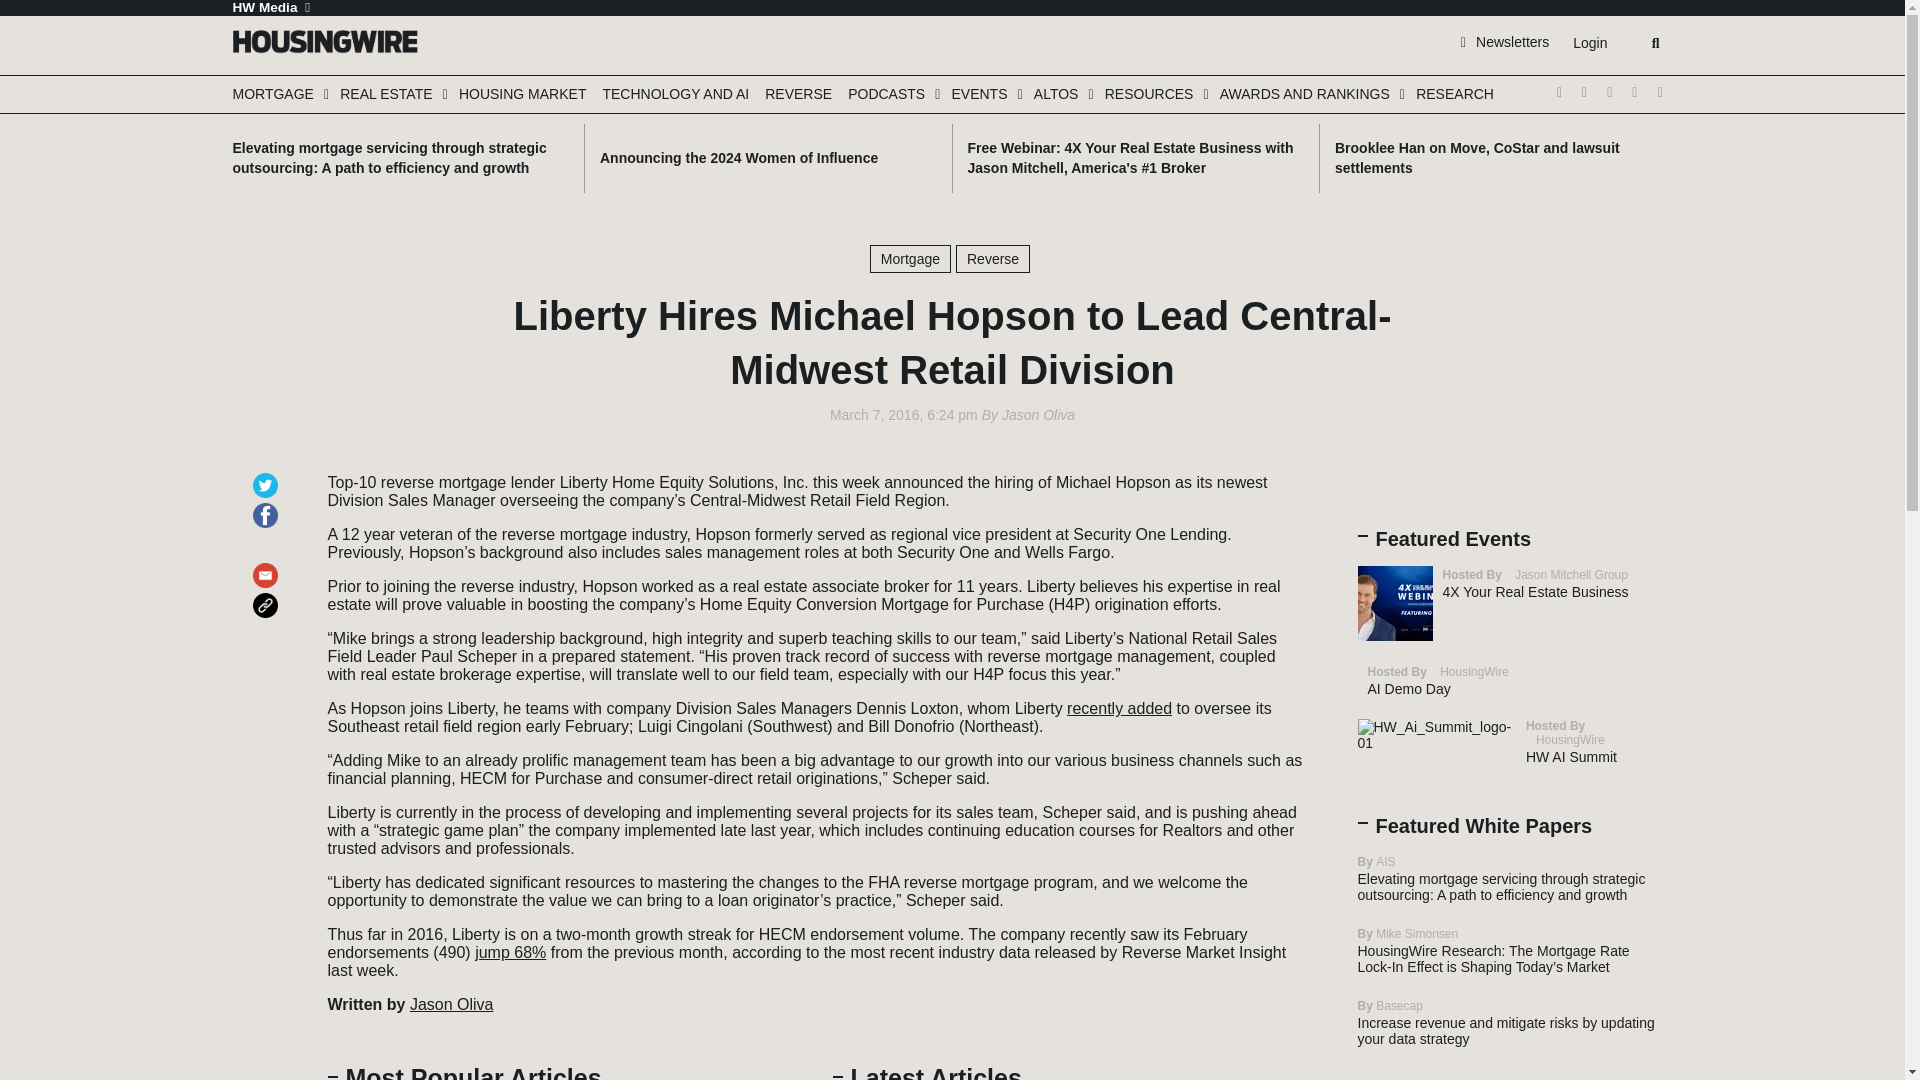 The height and width of the screenshot is (1080, 1920). I want to click on Login, so click(1589, 43).